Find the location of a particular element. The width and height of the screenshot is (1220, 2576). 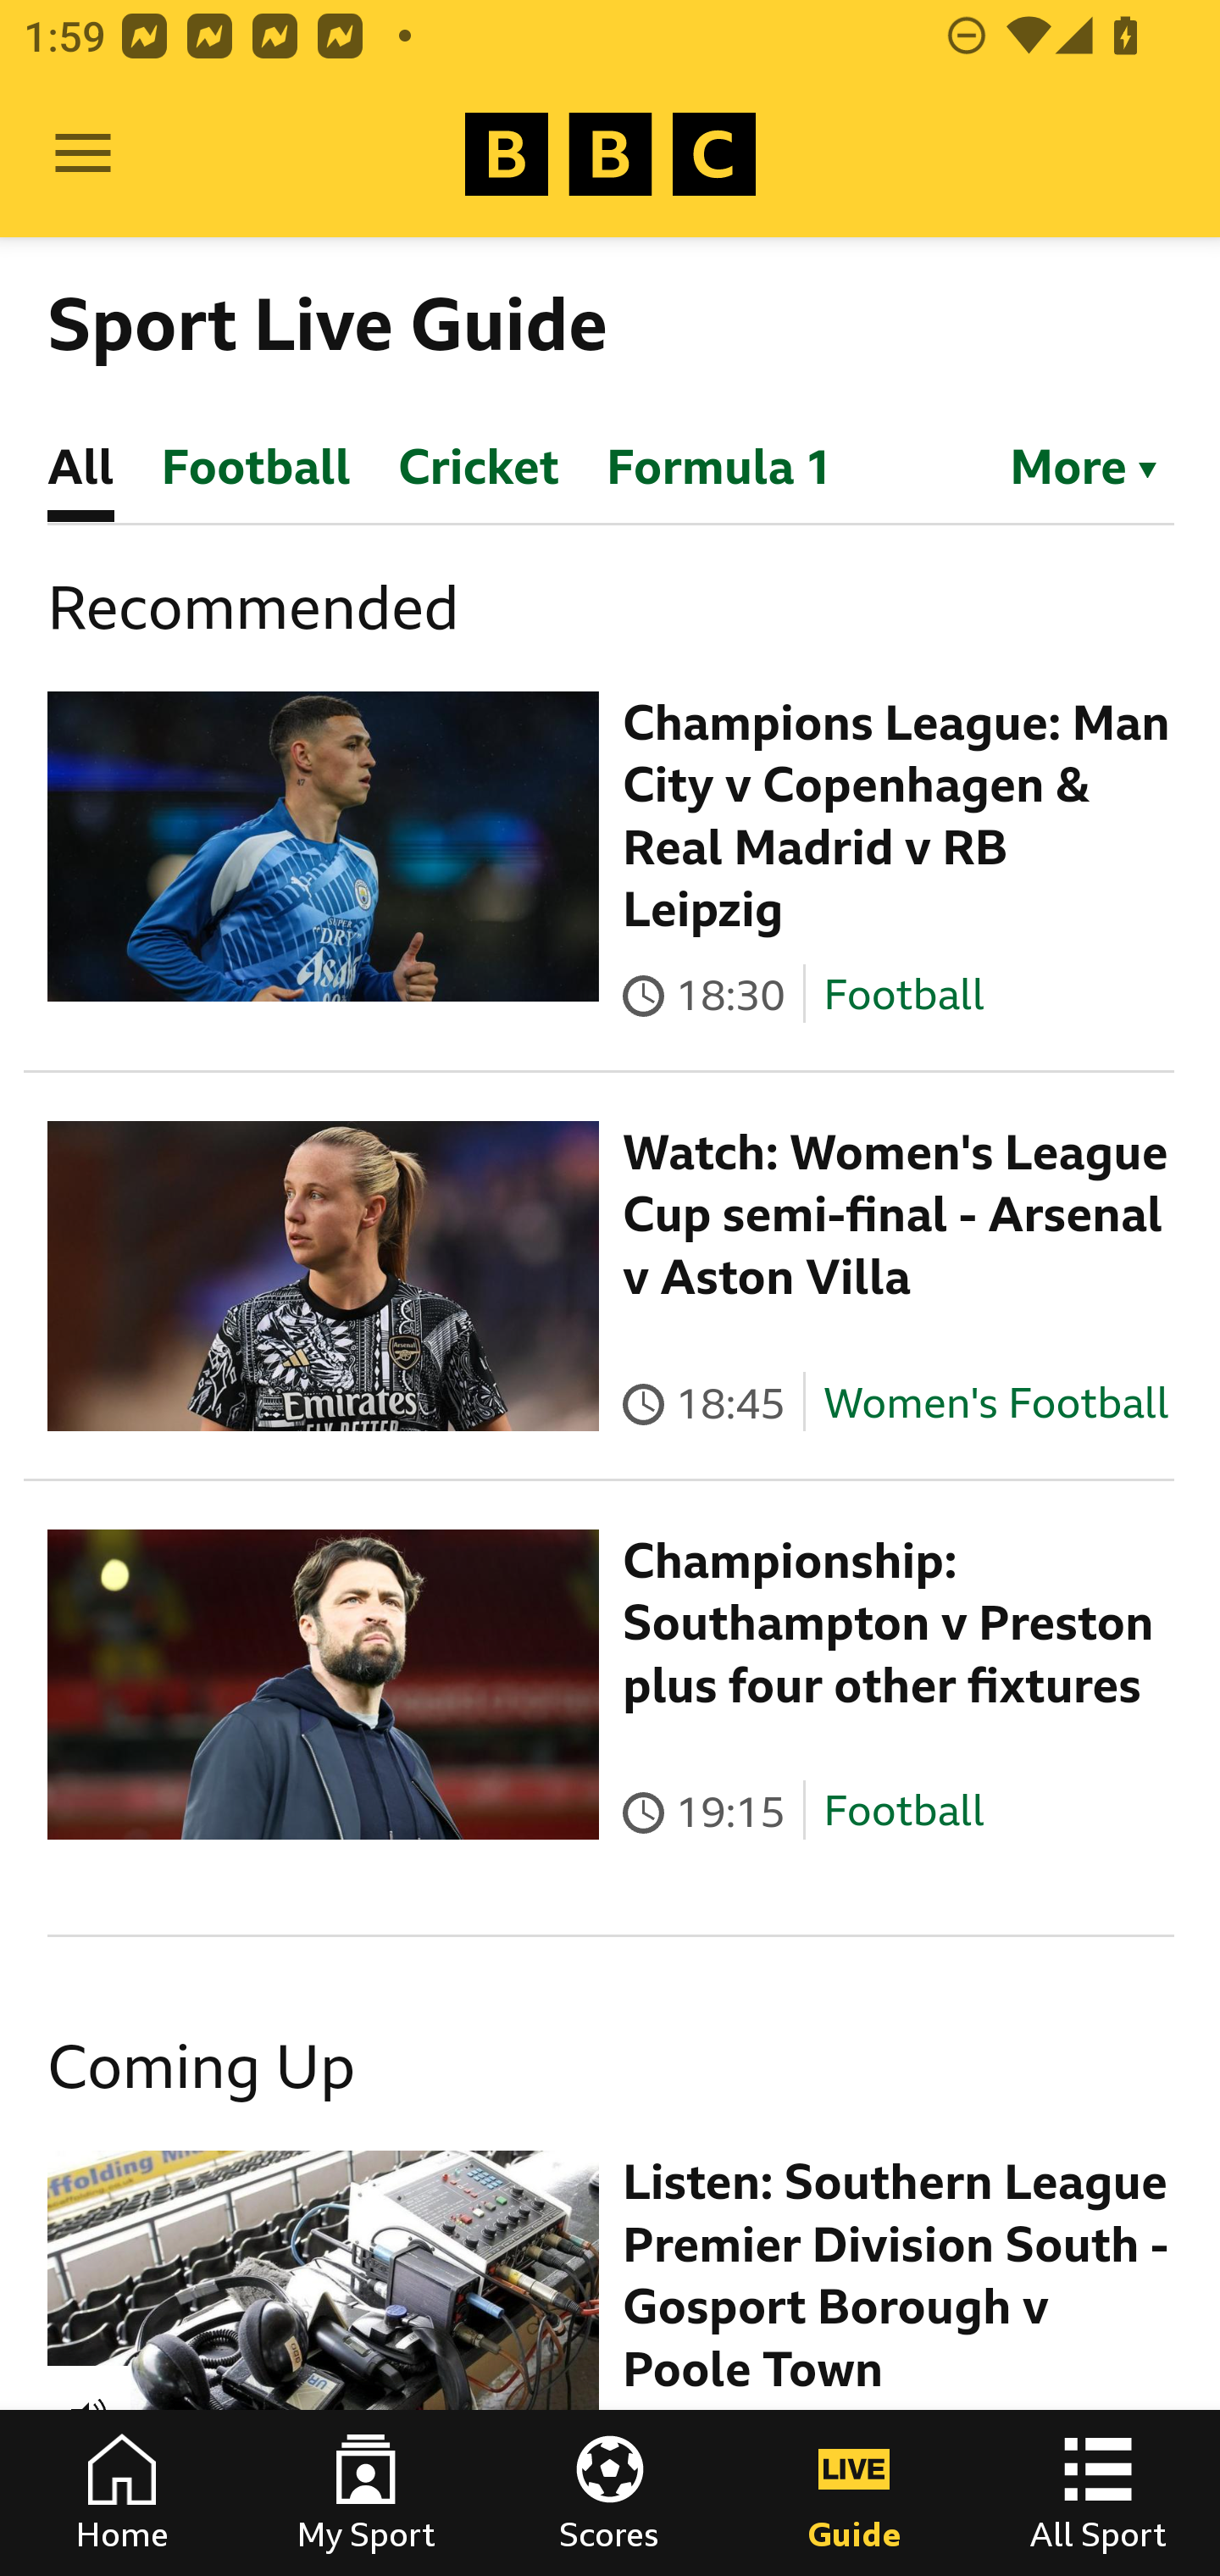

Open Menu is located at coordinates (83, 154).